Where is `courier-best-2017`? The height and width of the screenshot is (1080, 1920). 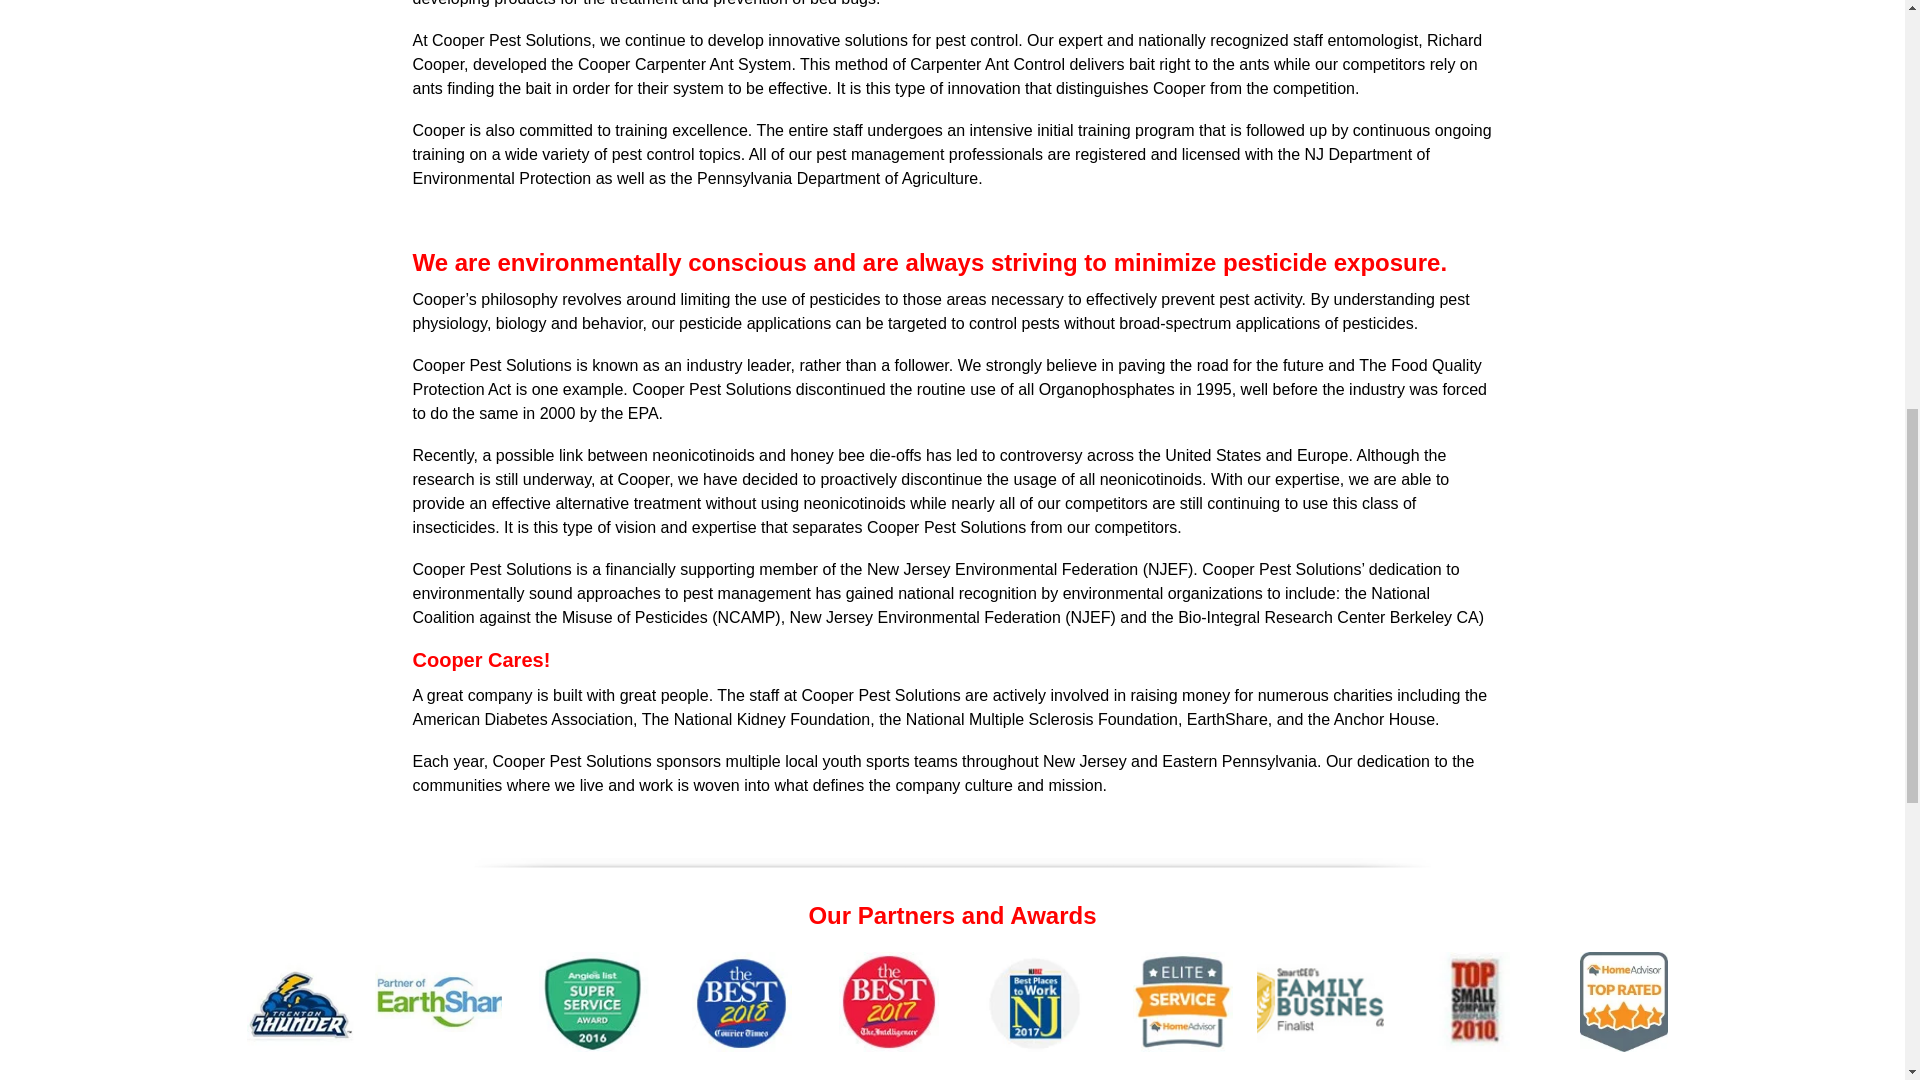 courier-best-2017 is located at coordinates (741, 1001).